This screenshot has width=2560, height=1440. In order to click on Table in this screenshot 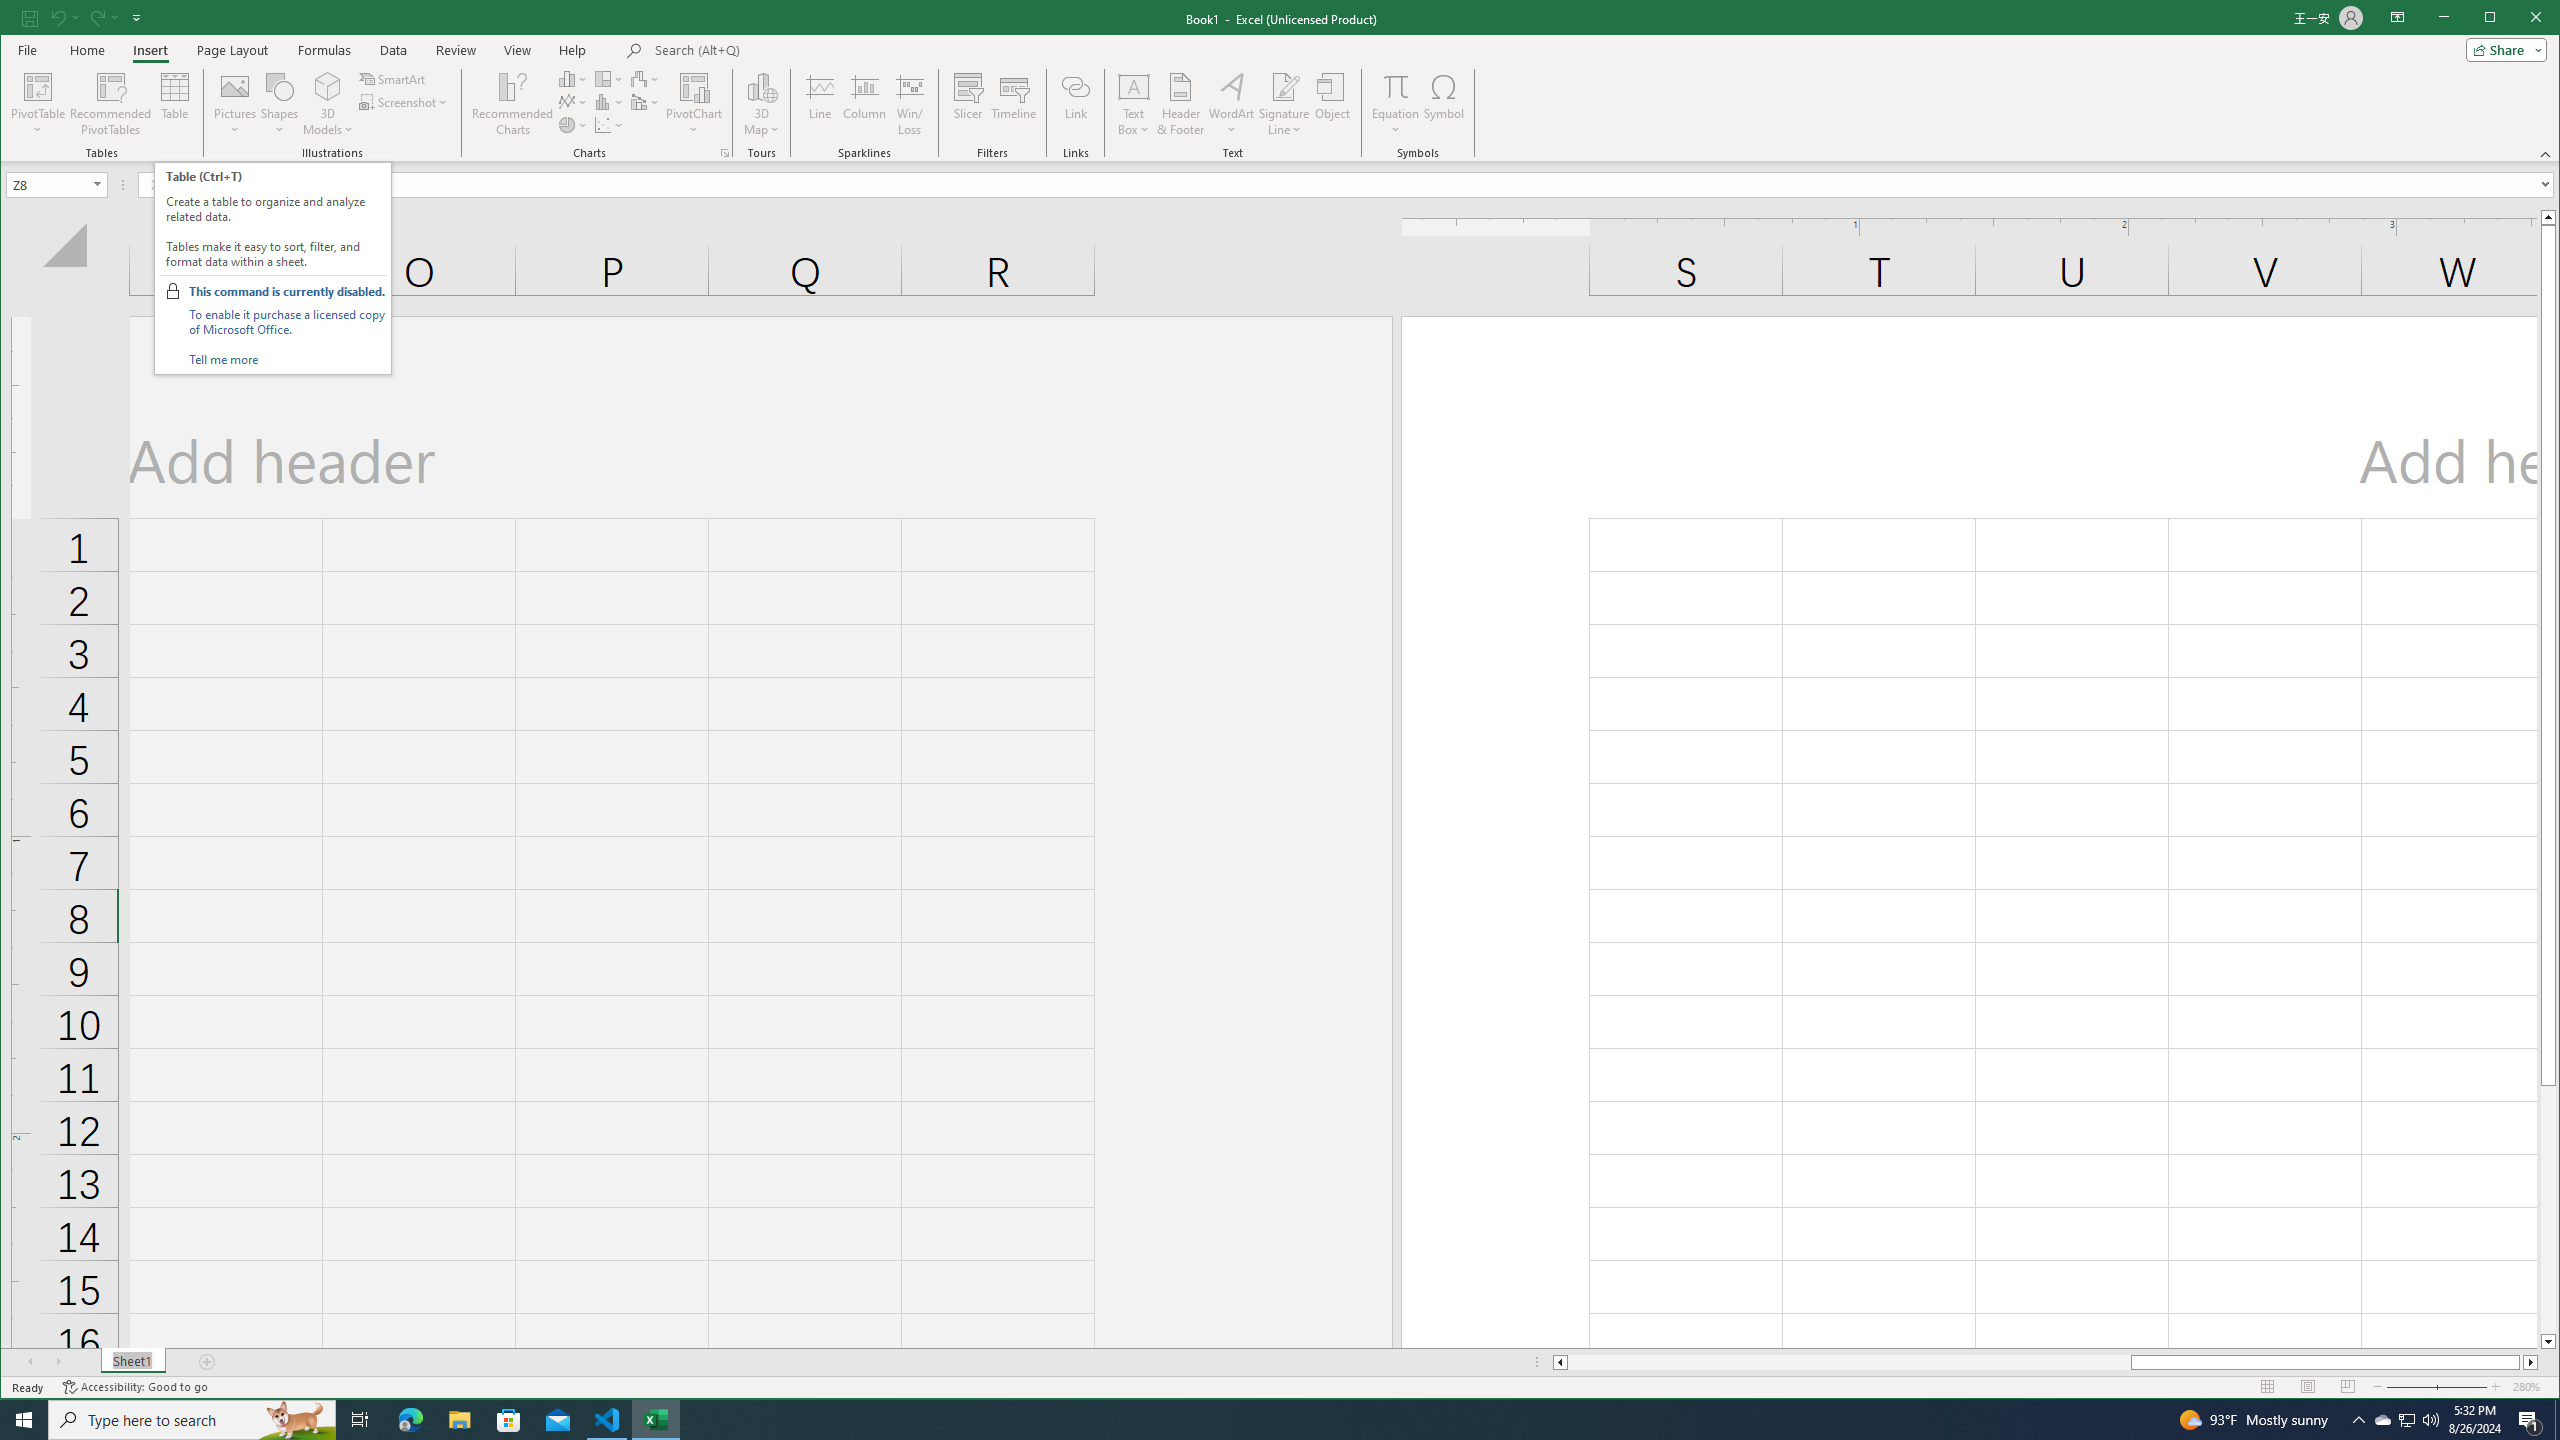, I will do `click(175, 104)`.